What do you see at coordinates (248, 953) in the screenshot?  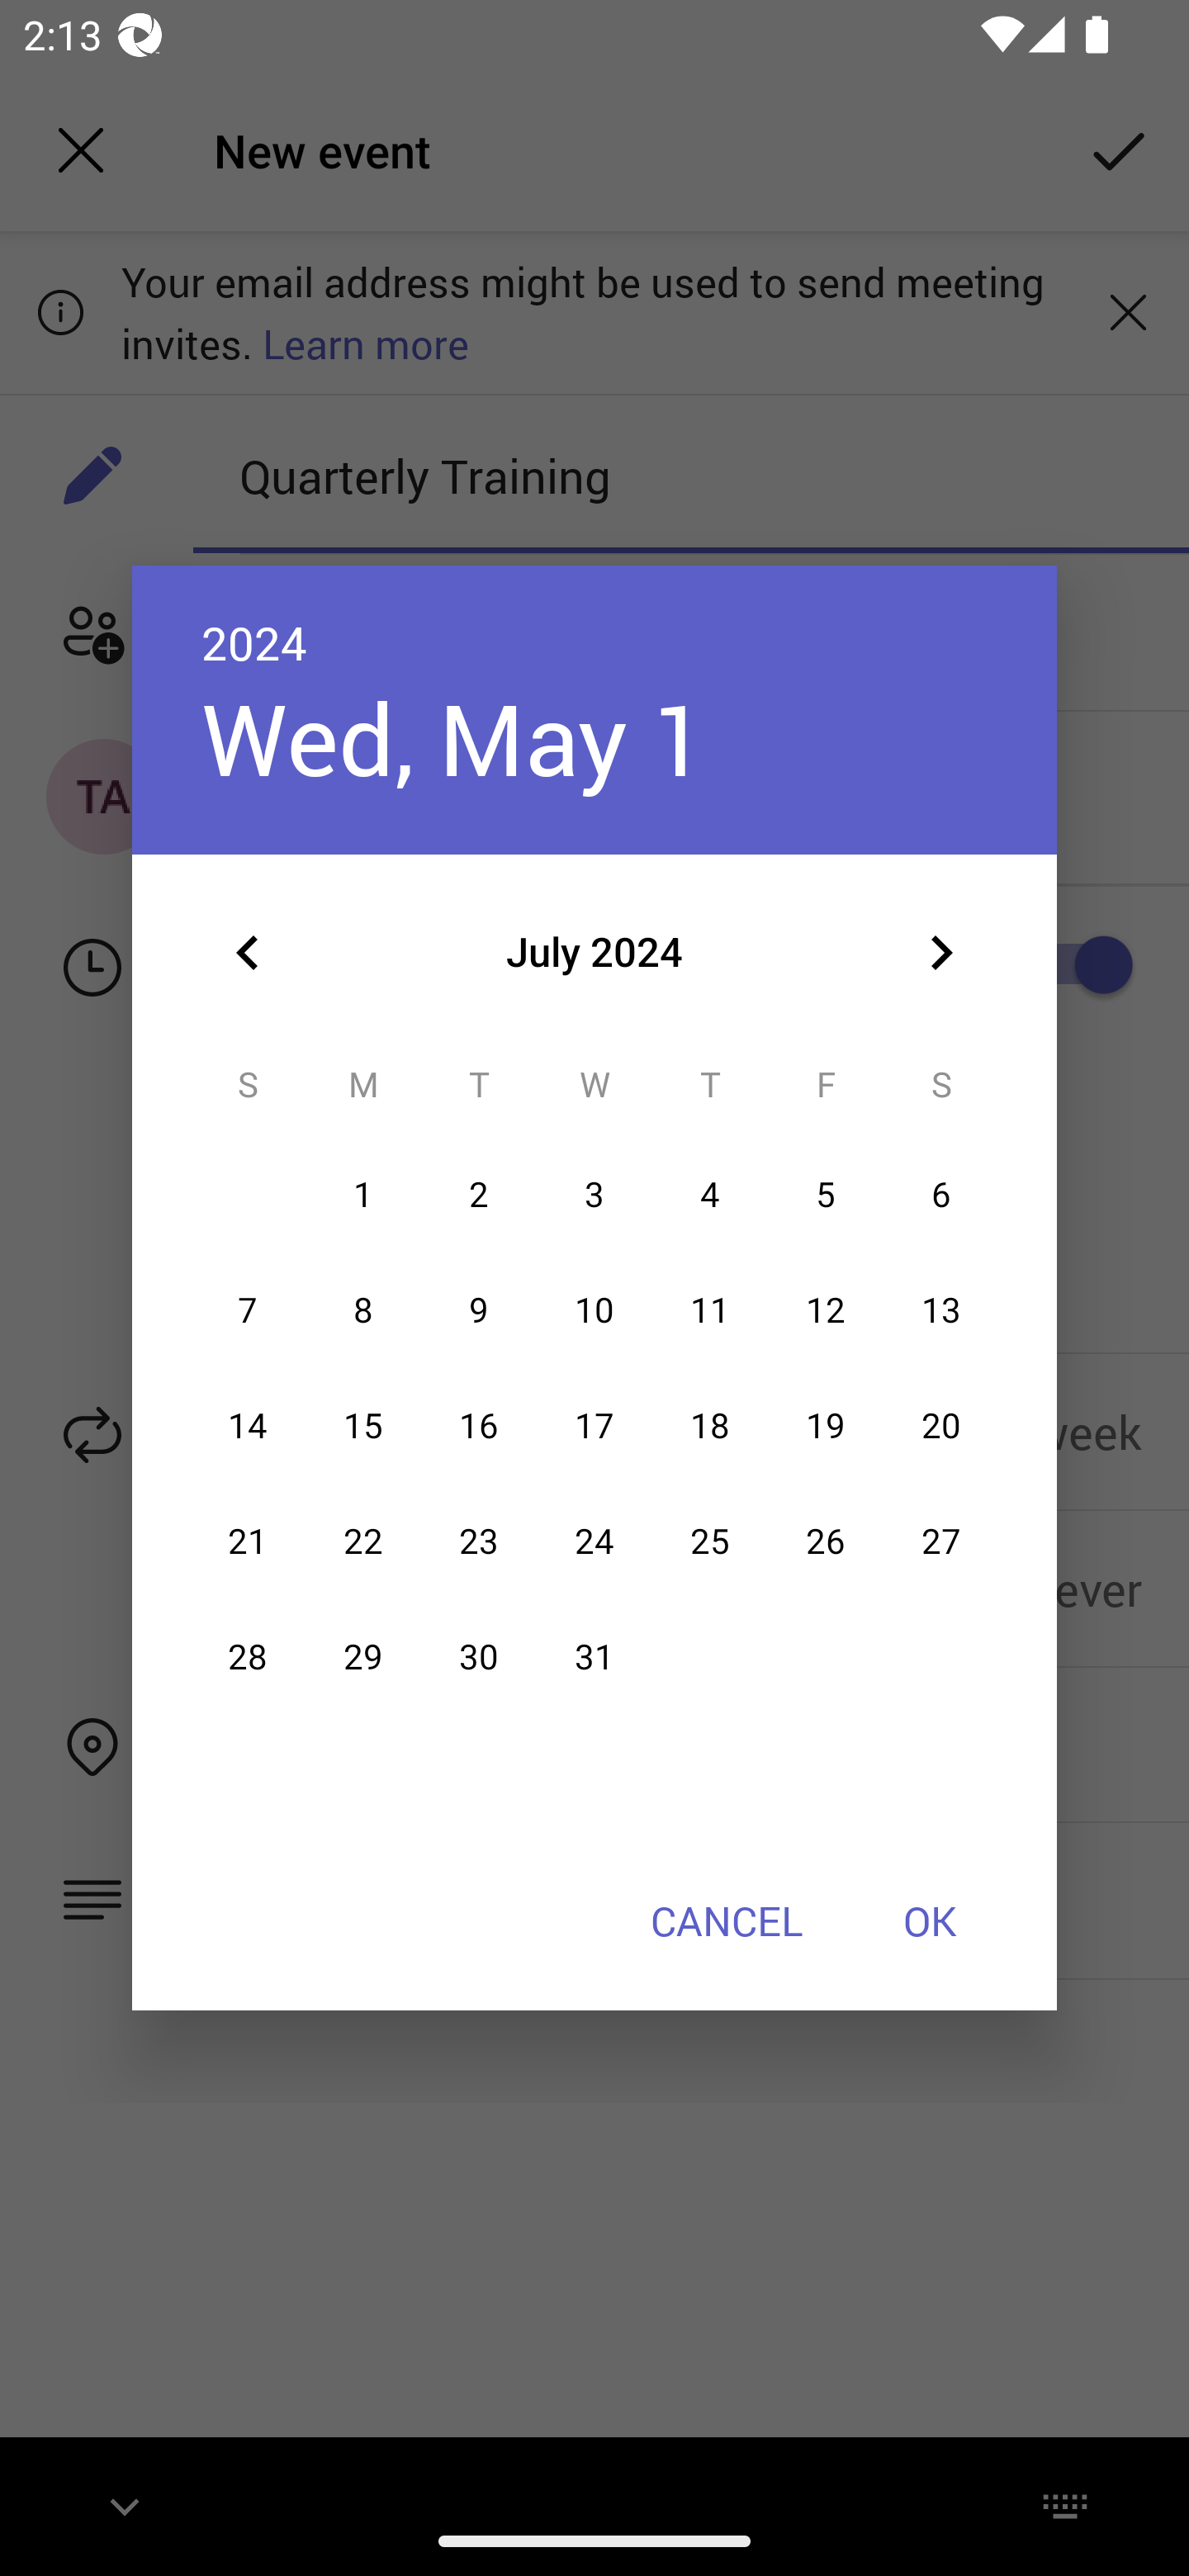 I see `Previous month` at bounding box center [248, 953].